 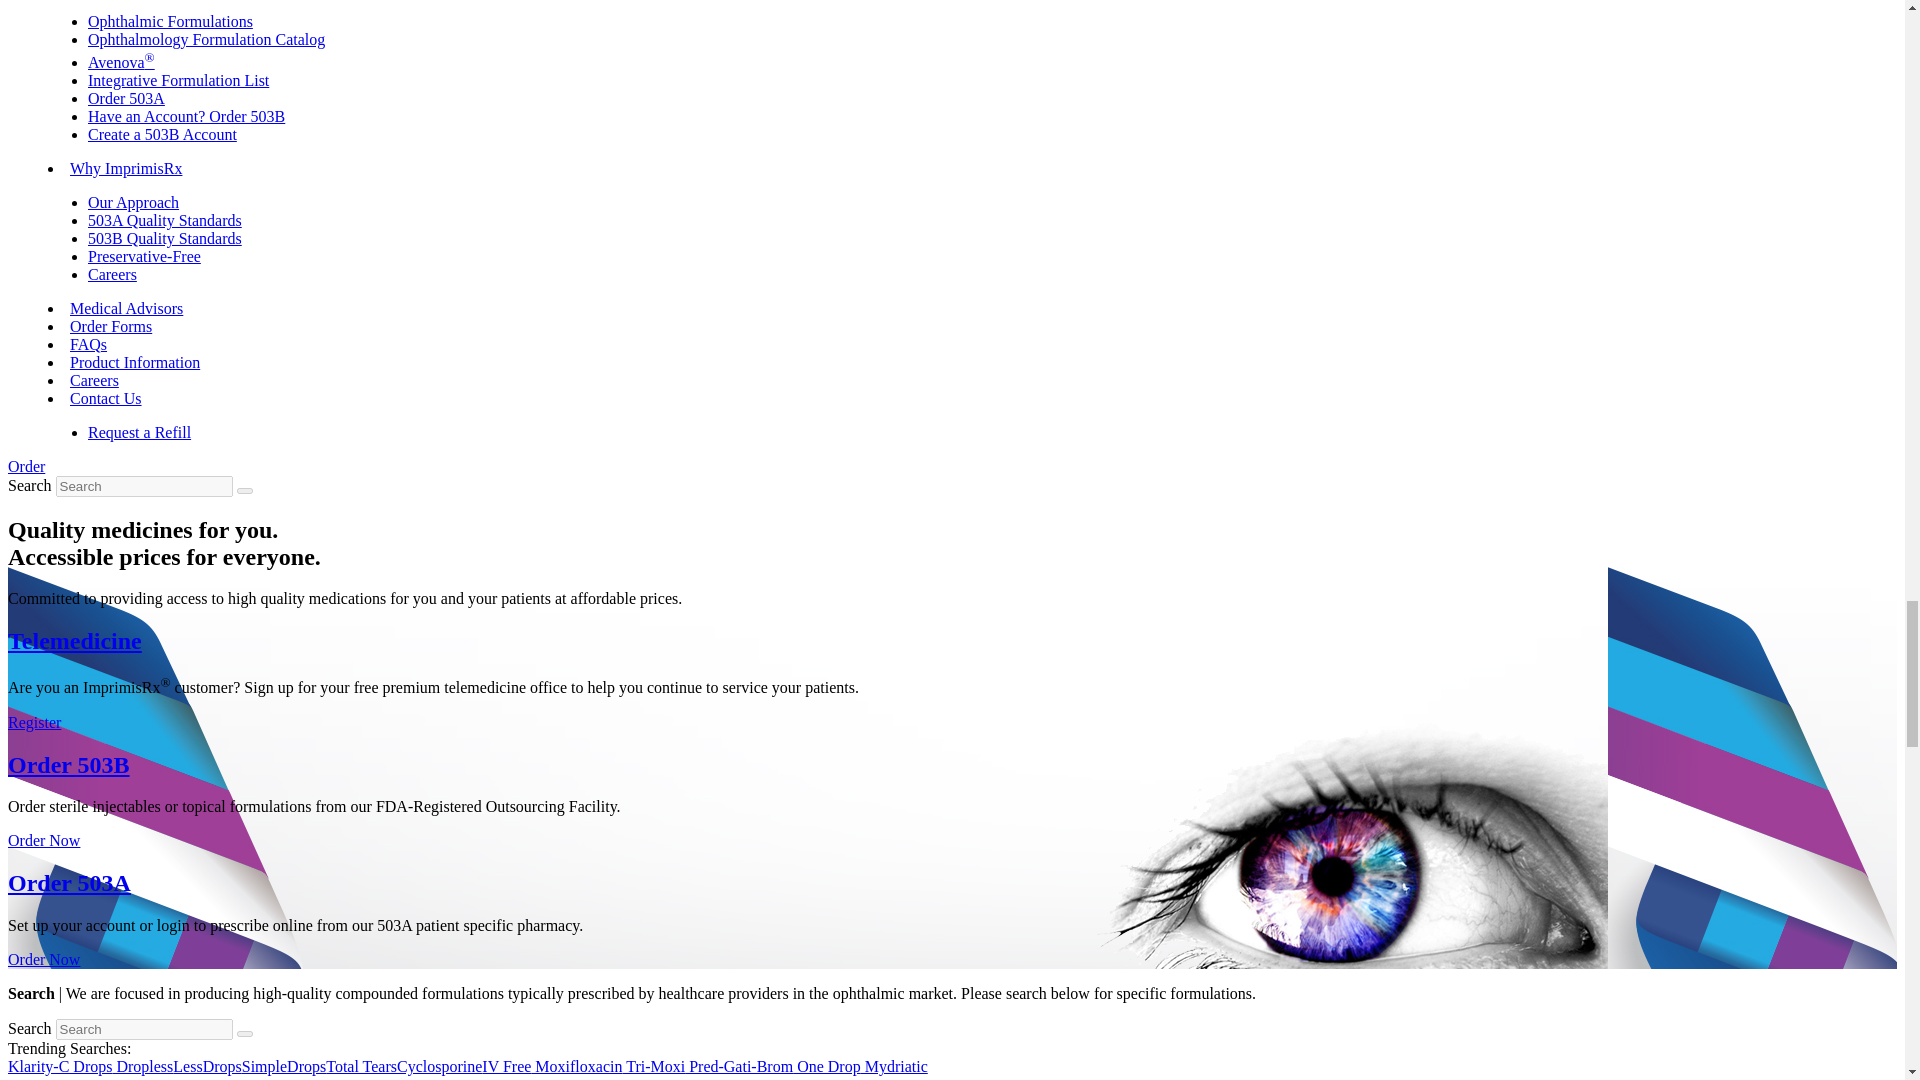 What do you see at coordinates (206, 39) in the screenshot?
I see `Ophthalmology Formulation Catalog` at bounding box center [206, 39].